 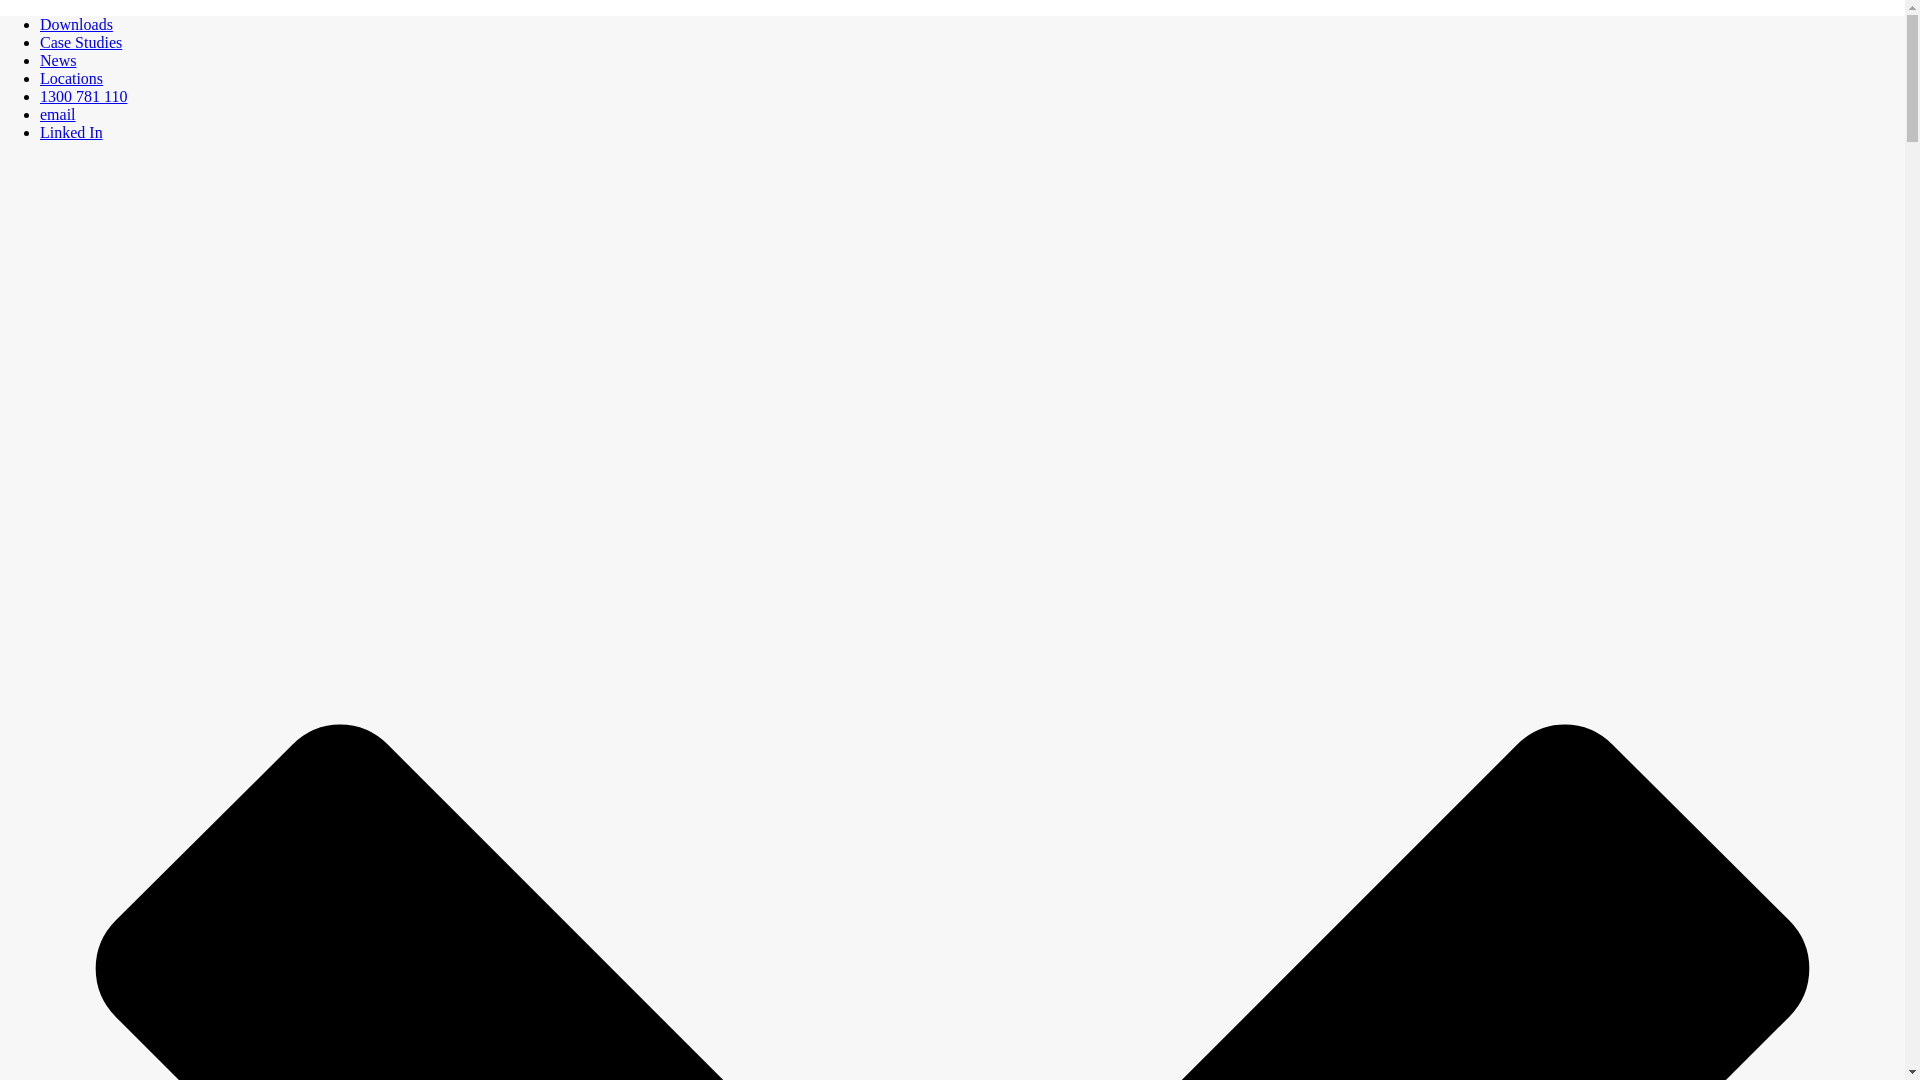 I want to click on Downloads, so click(x=76, y=24).